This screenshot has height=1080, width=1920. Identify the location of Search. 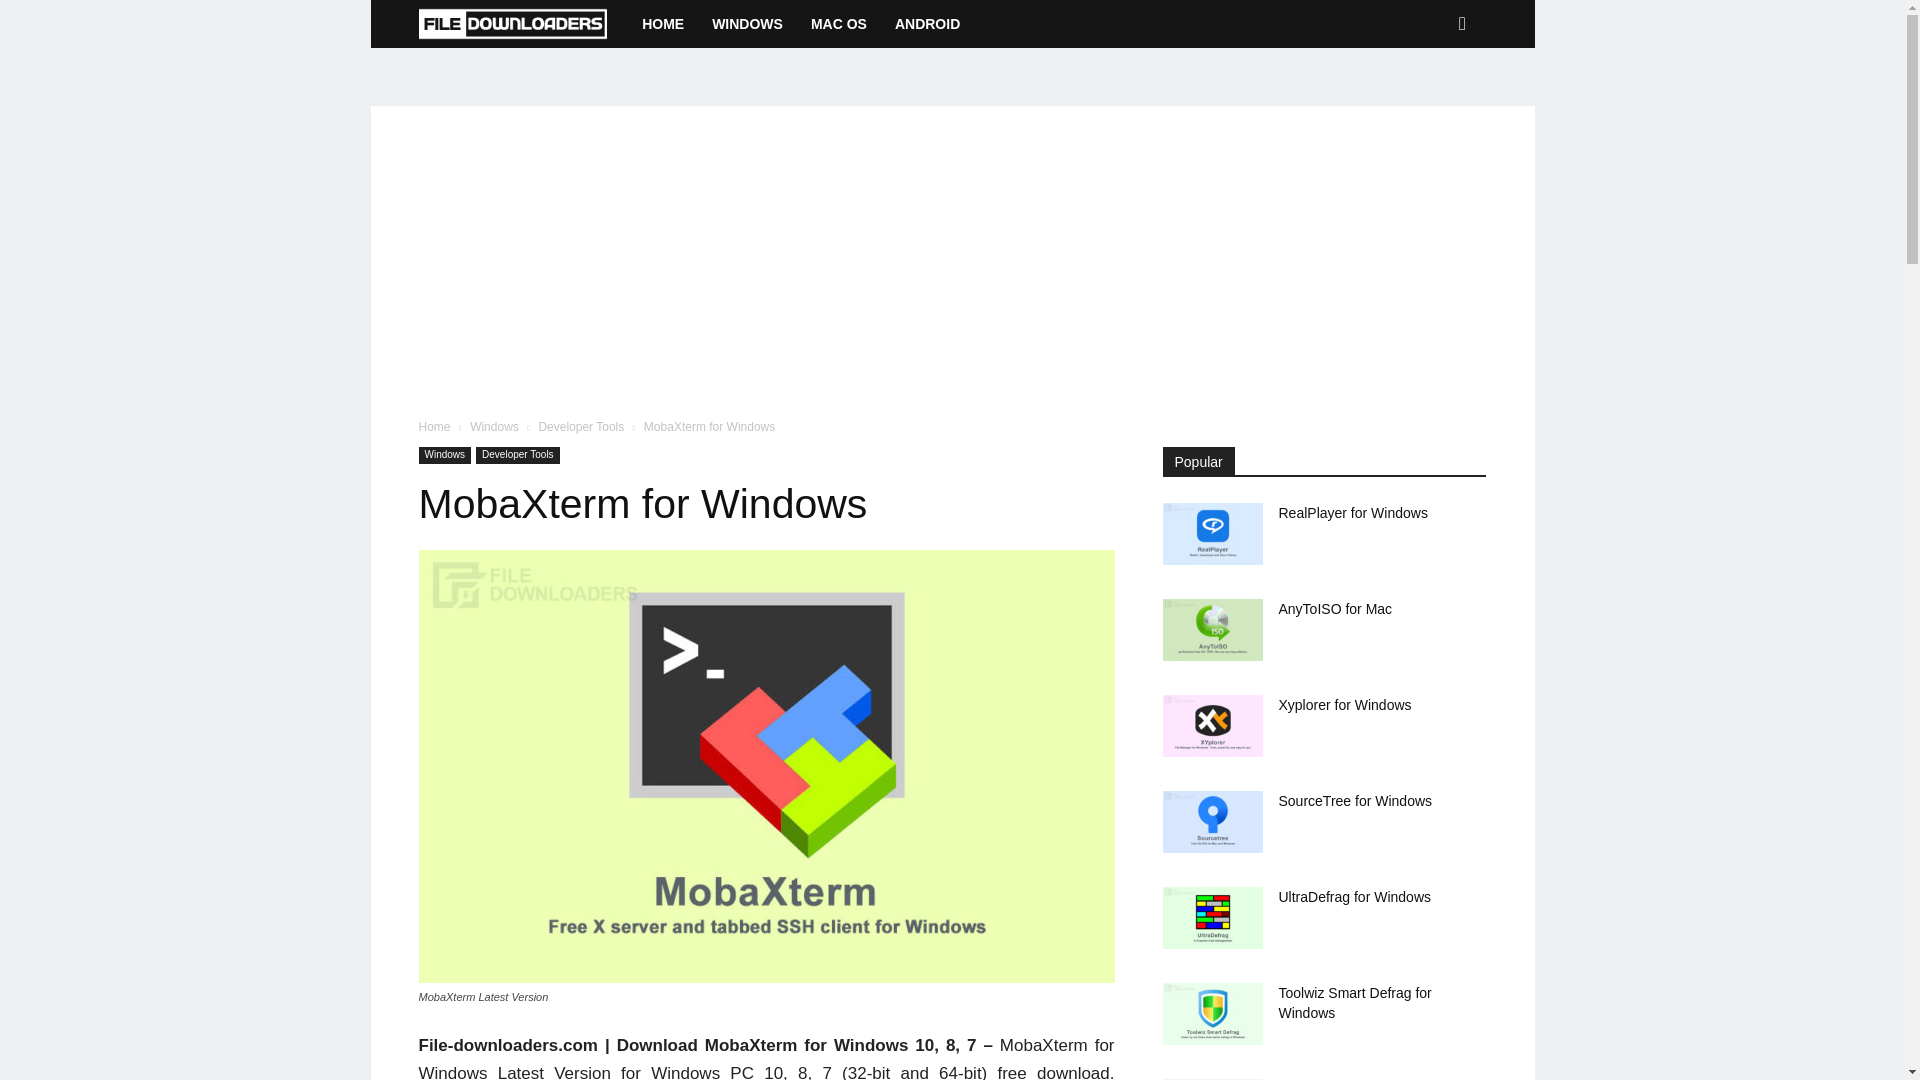
(1430, 103).